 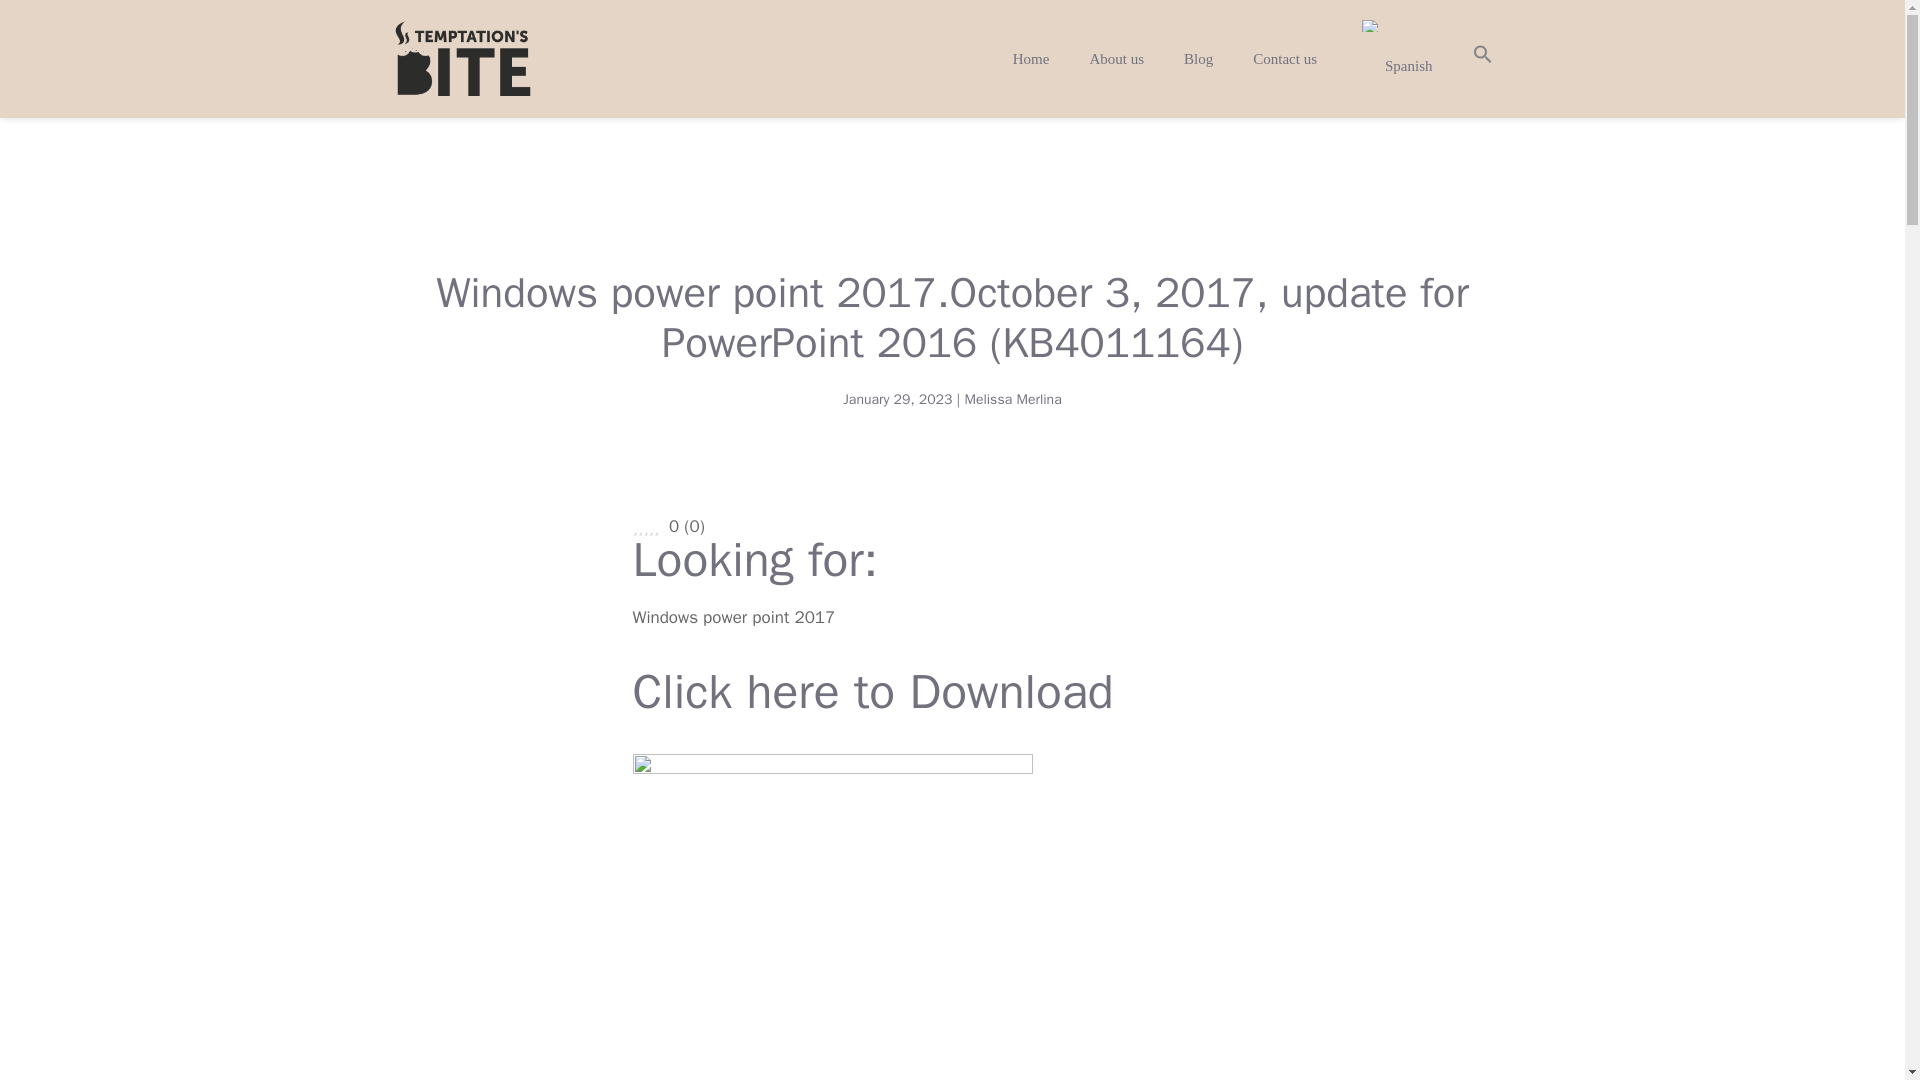 I want to click on Spanish, so click(x=1370, y=26).